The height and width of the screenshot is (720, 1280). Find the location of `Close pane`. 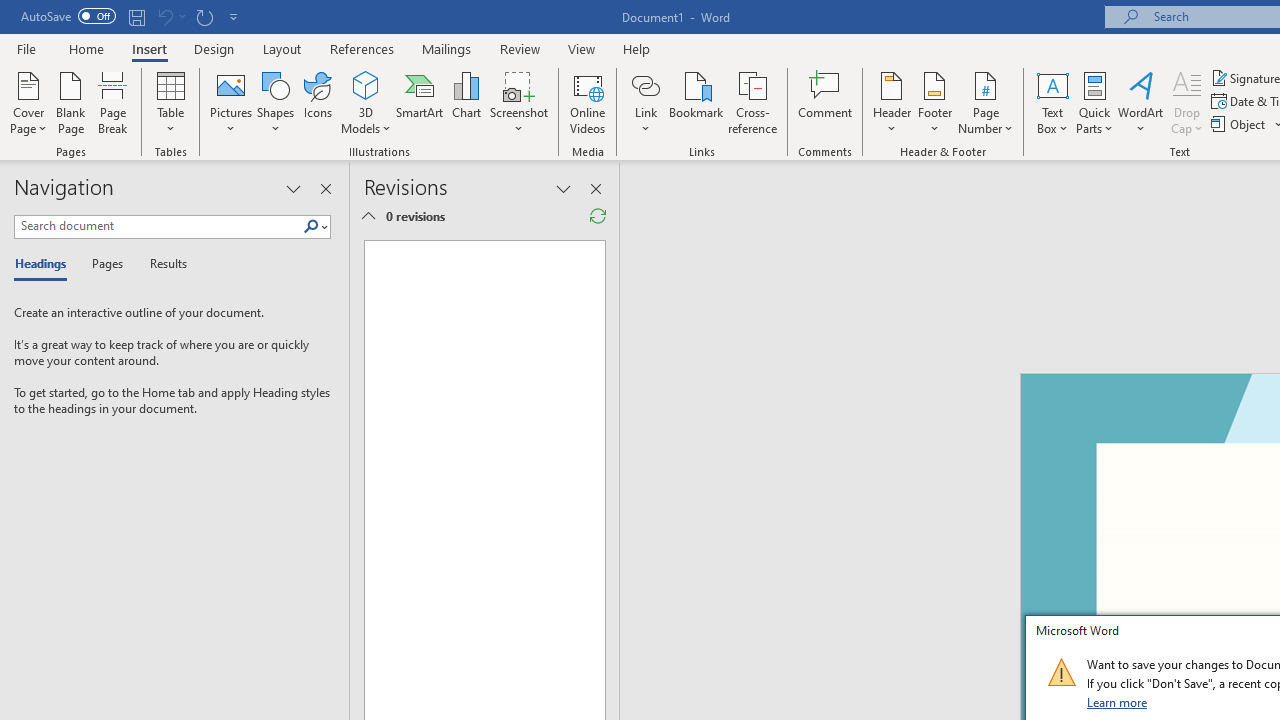

Close pane is located at coordinates (325, 188).